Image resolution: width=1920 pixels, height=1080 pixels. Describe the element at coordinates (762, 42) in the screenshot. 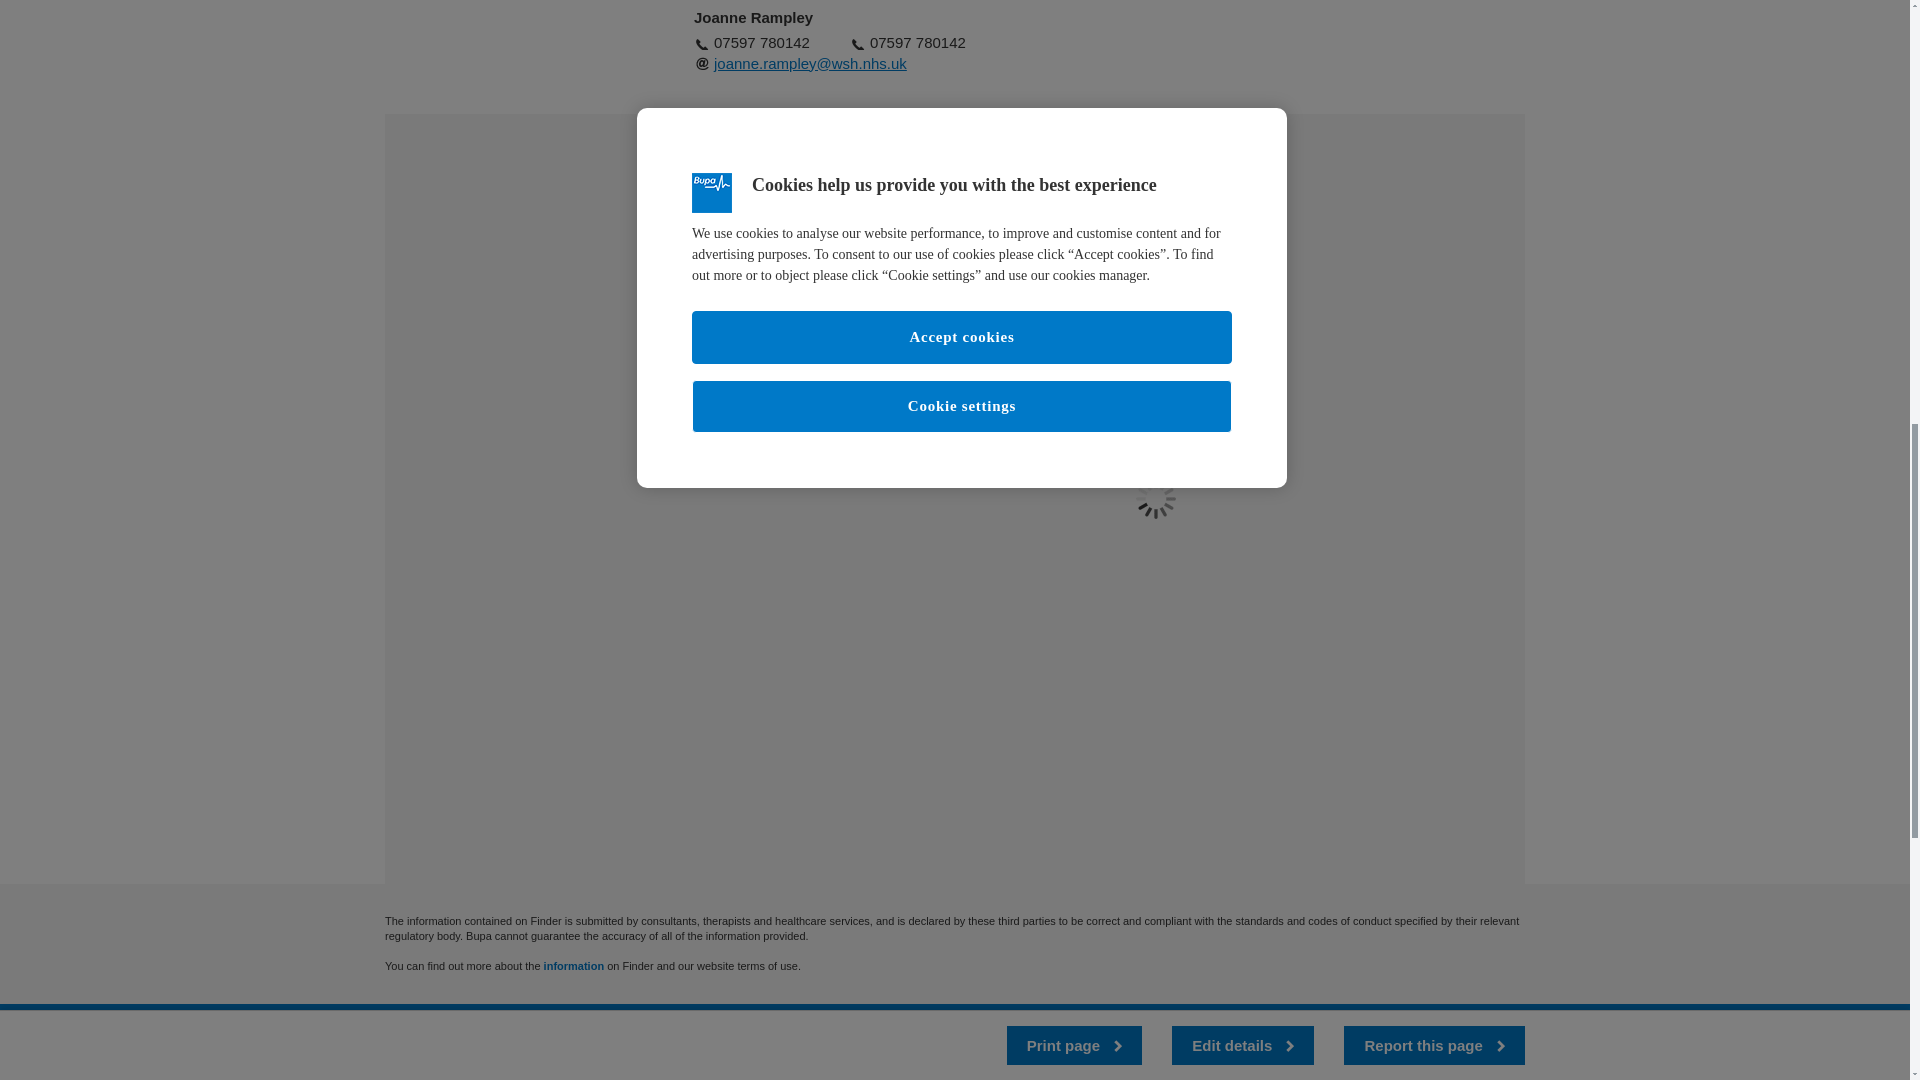

I see `07597 780142` at that location.